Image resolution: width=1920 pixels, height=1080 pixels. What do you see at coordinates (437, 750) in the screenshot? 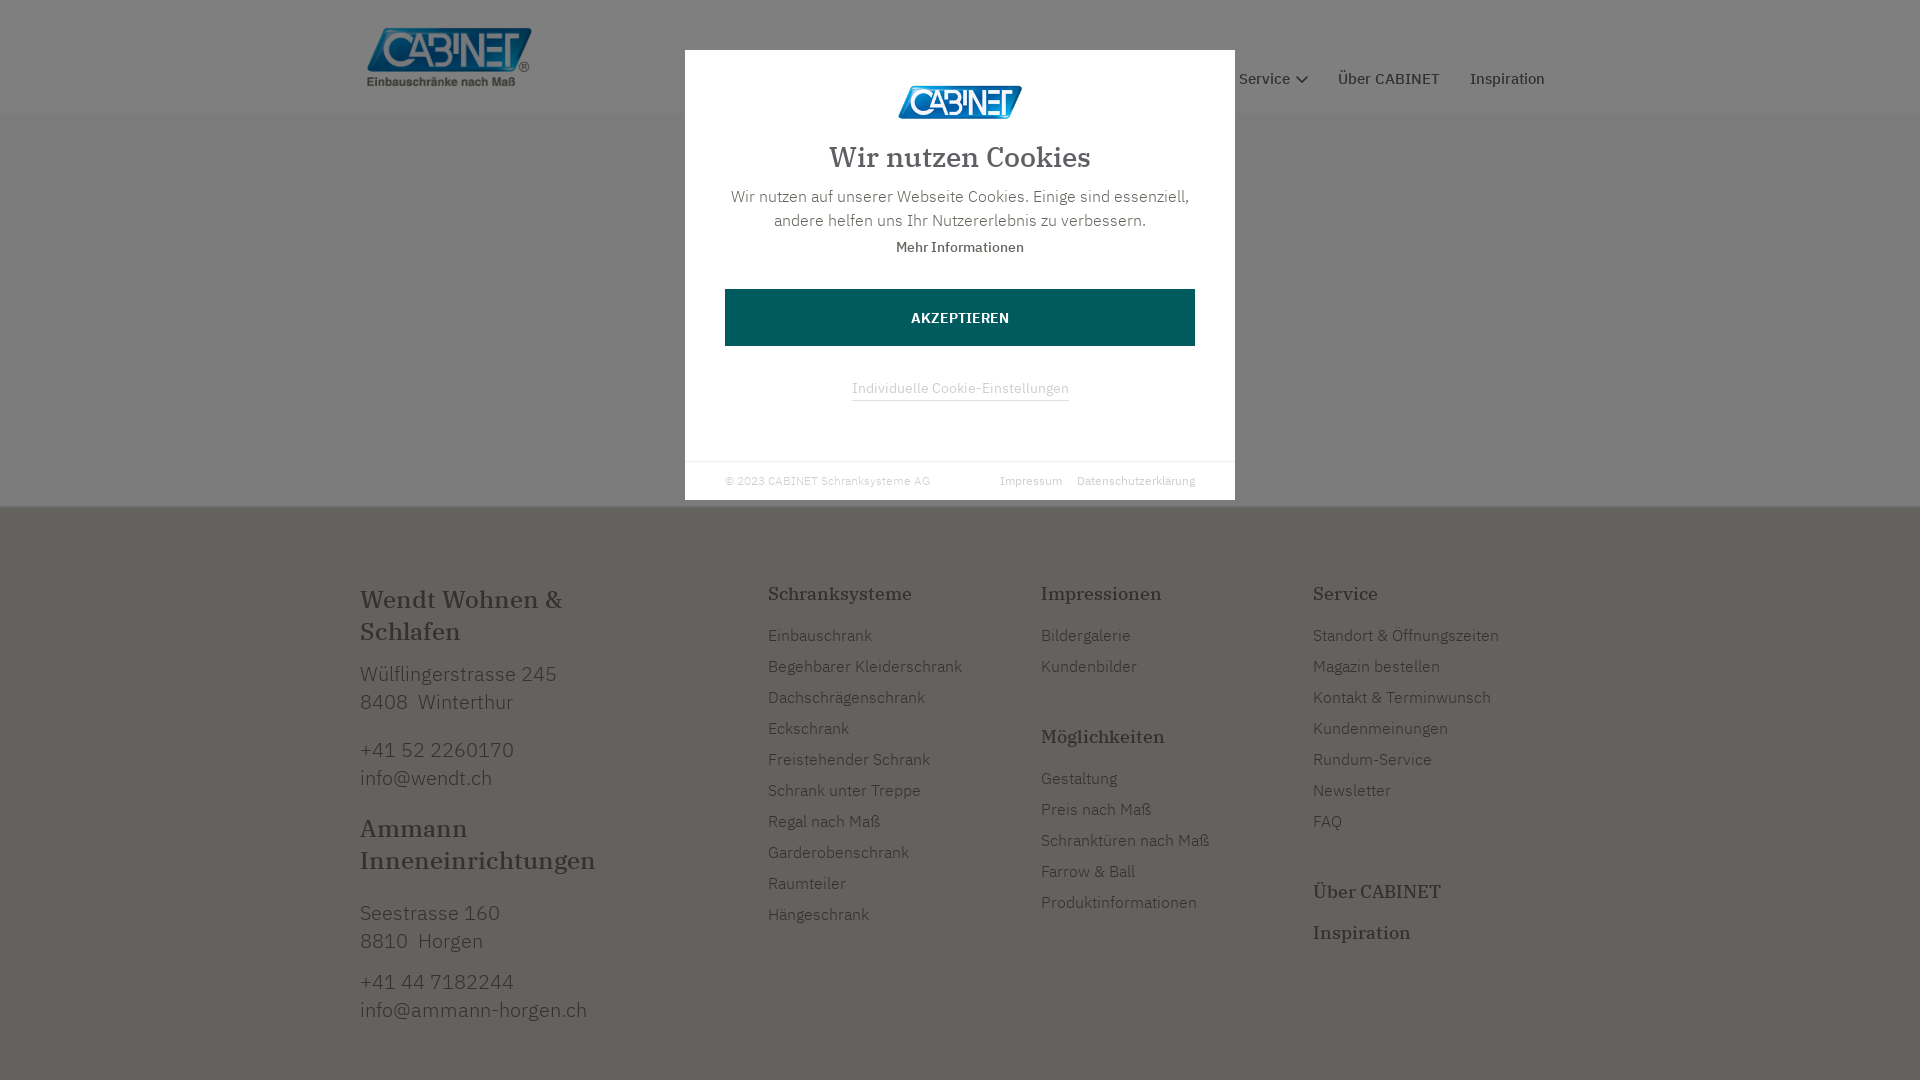
I see `+41 52 2260170` at bounding box center [437, 750].